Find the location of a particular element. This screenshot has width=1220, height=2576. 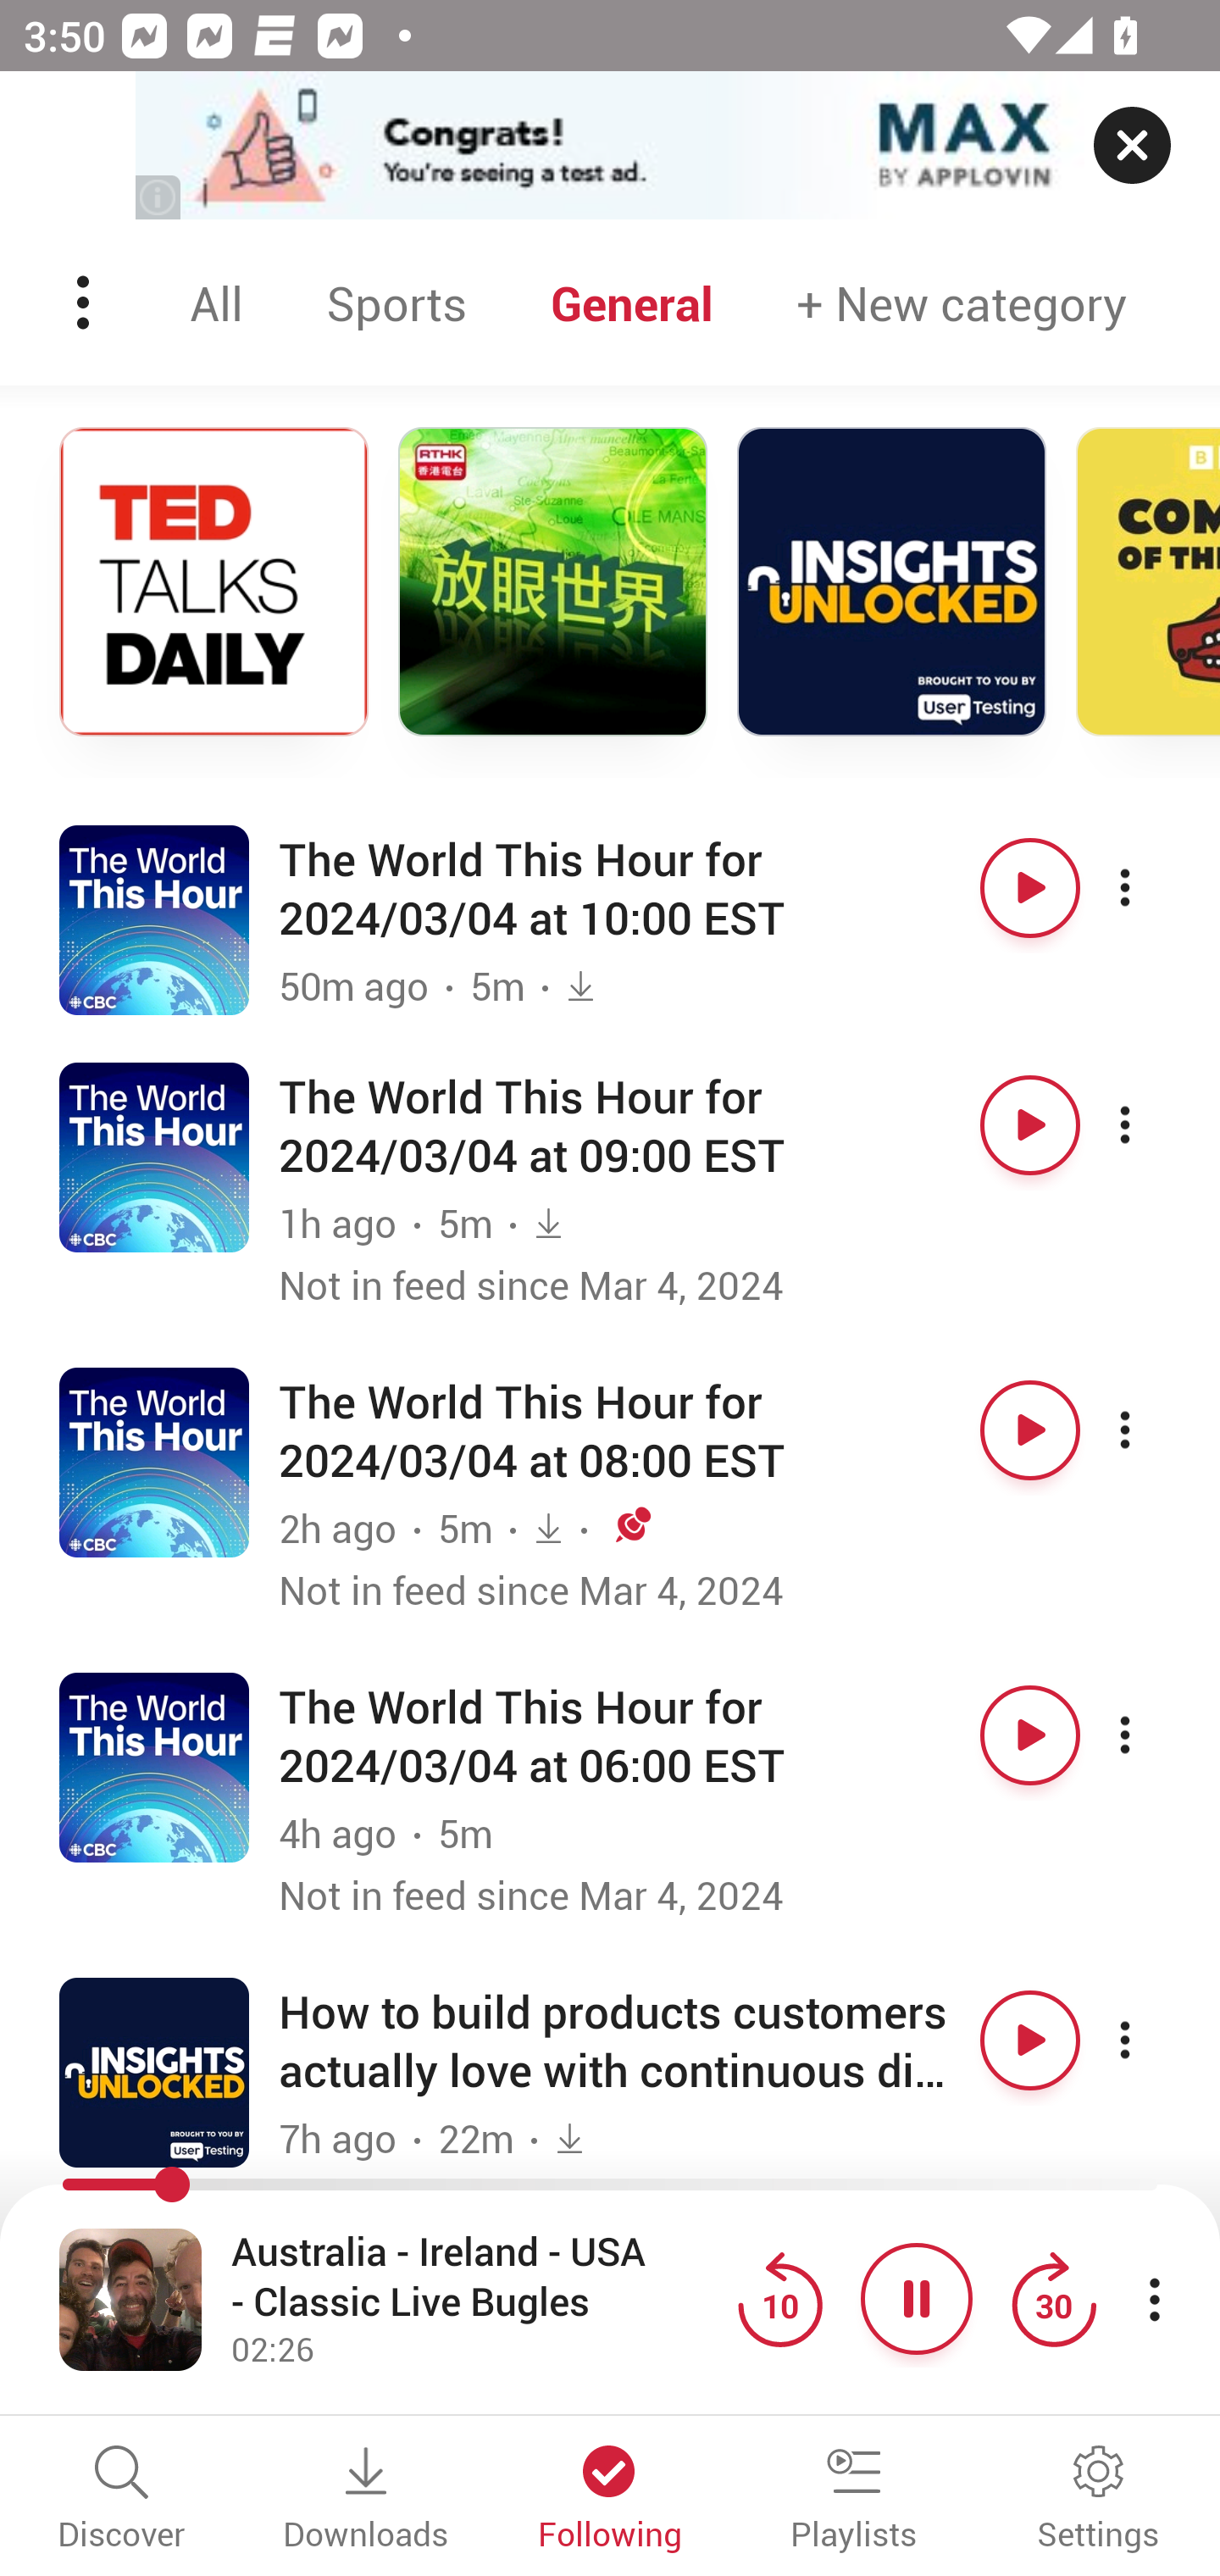

(i) is located at coordinates (159, 197).